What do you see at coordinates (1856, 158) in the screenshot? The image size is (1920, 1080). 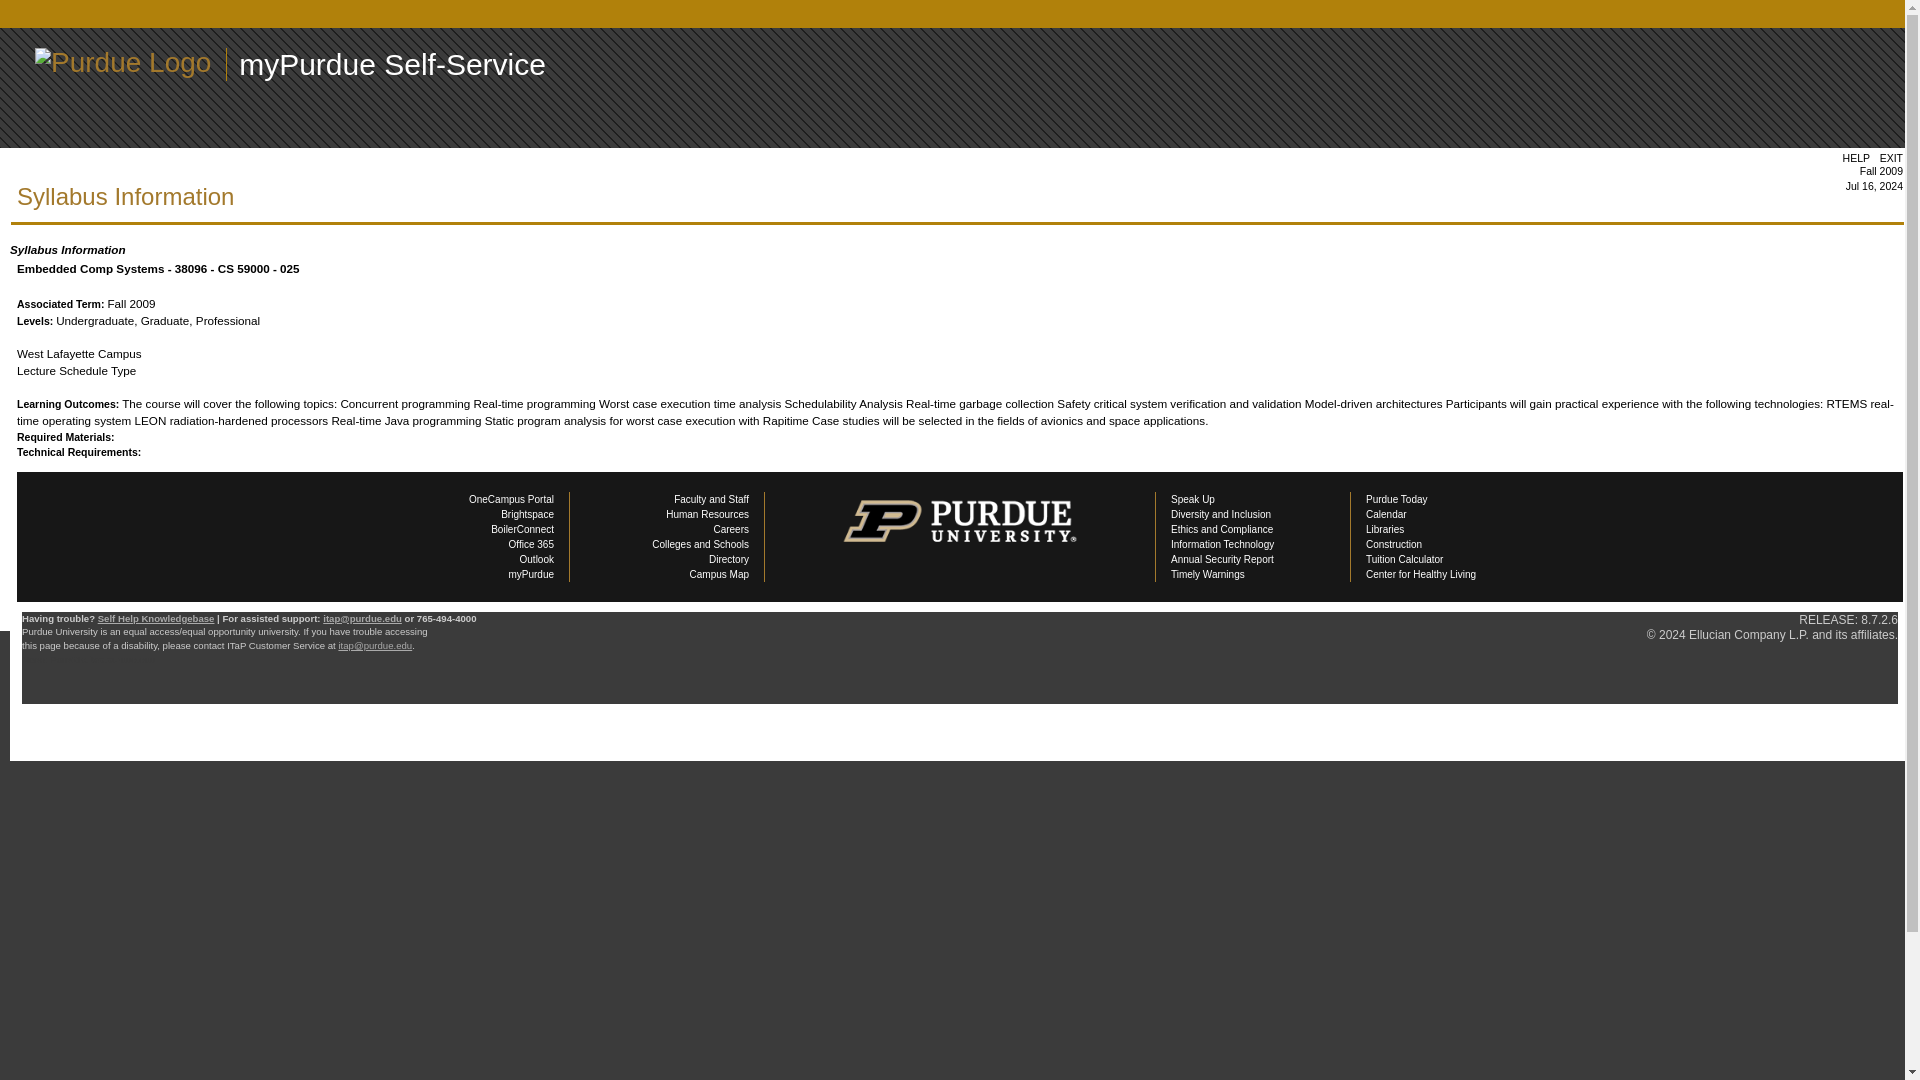 I see `HELP` at bounding box center [1856, 158].